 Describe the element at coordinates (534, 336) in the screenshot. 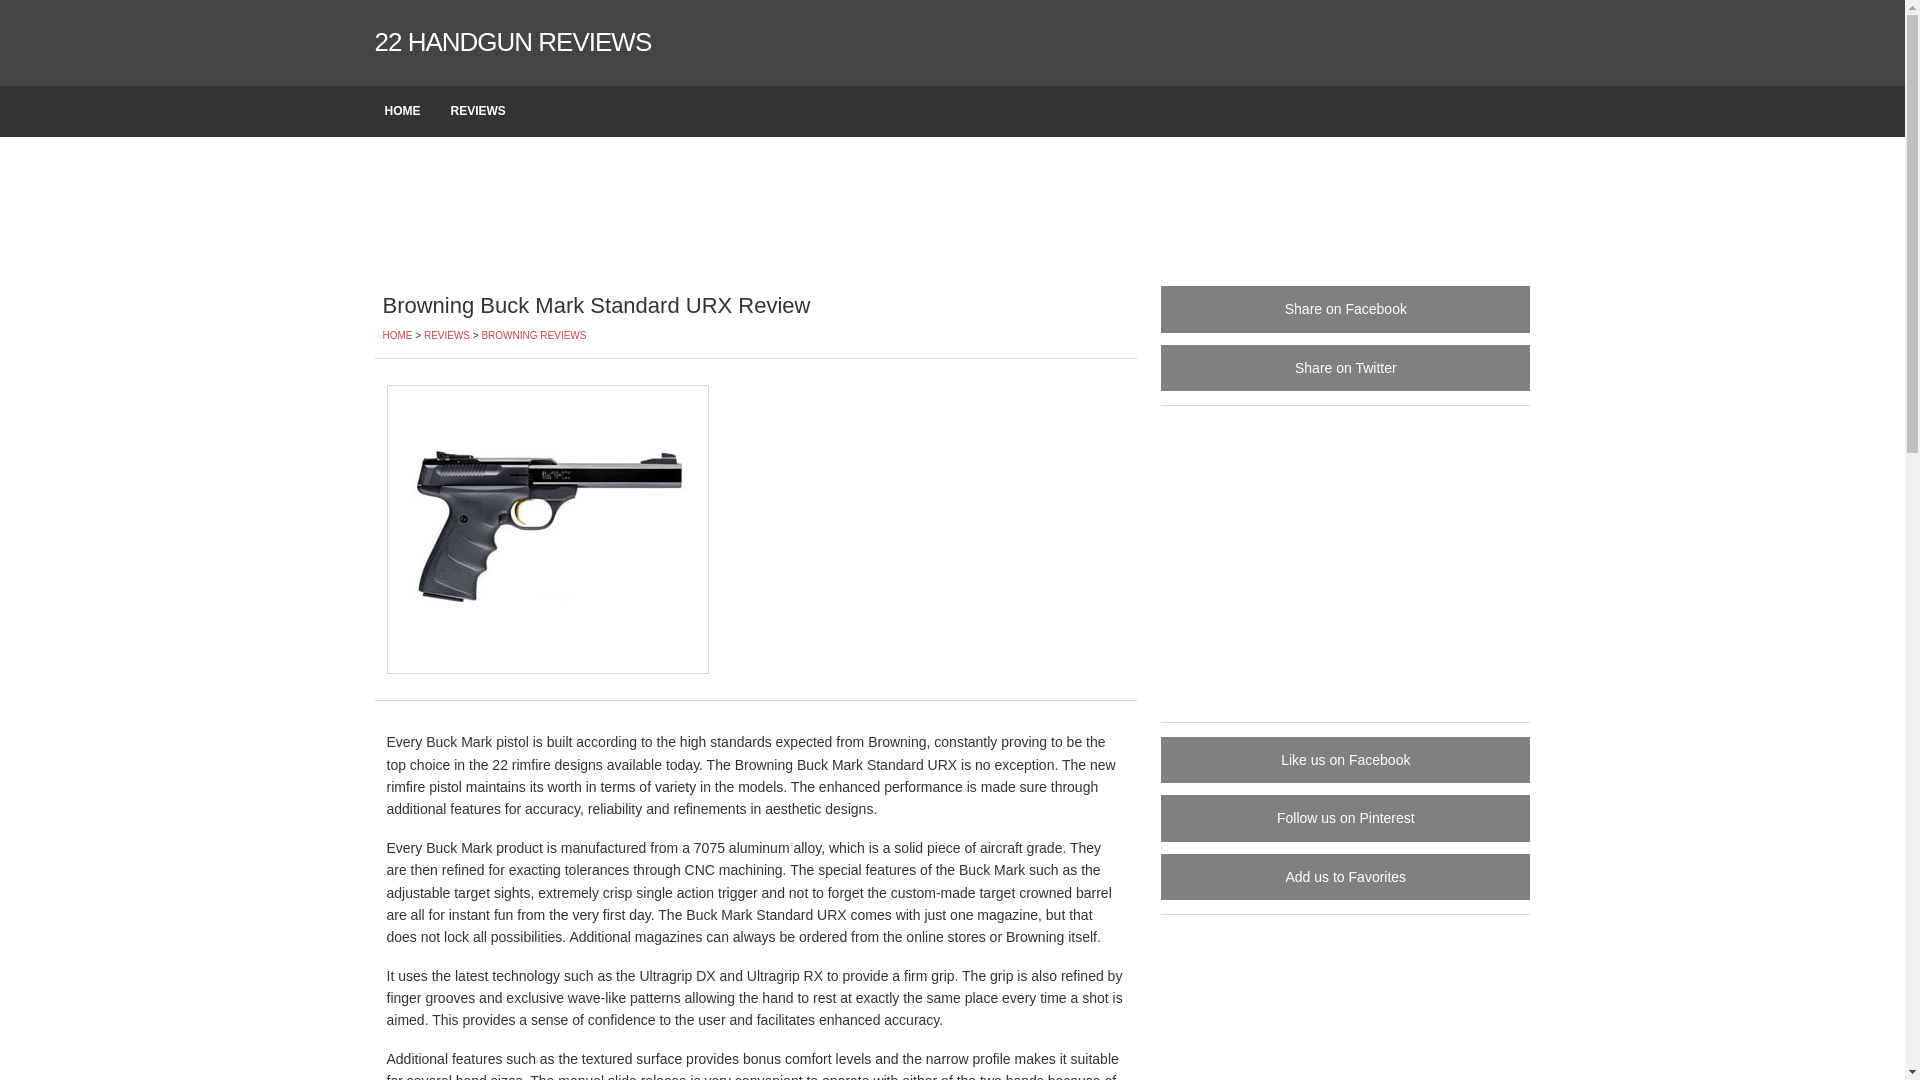

I see `BROWNING REVIEWS` at that location.